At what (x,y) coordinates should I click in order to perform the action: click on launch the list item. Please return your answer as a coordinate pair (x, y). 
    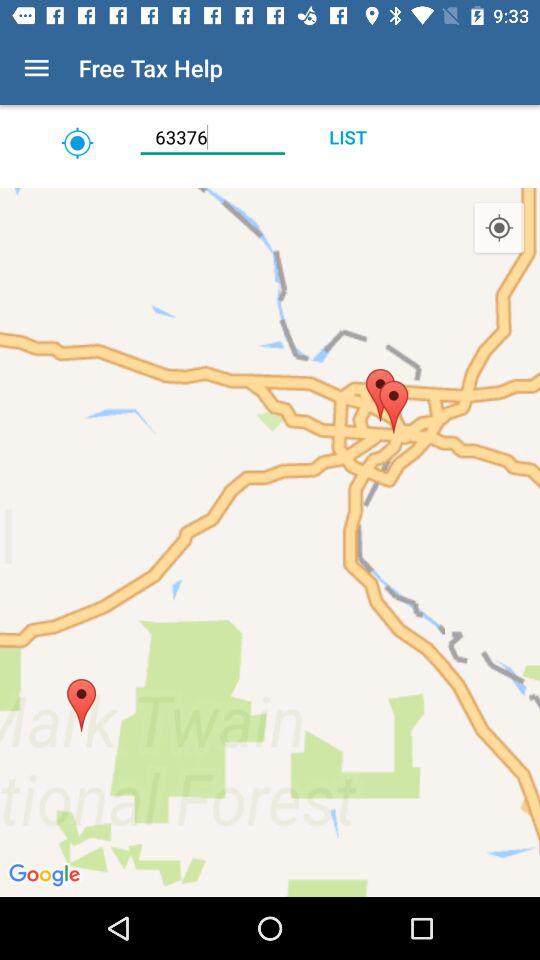
    Looking at the image, I should click on (348, 137).